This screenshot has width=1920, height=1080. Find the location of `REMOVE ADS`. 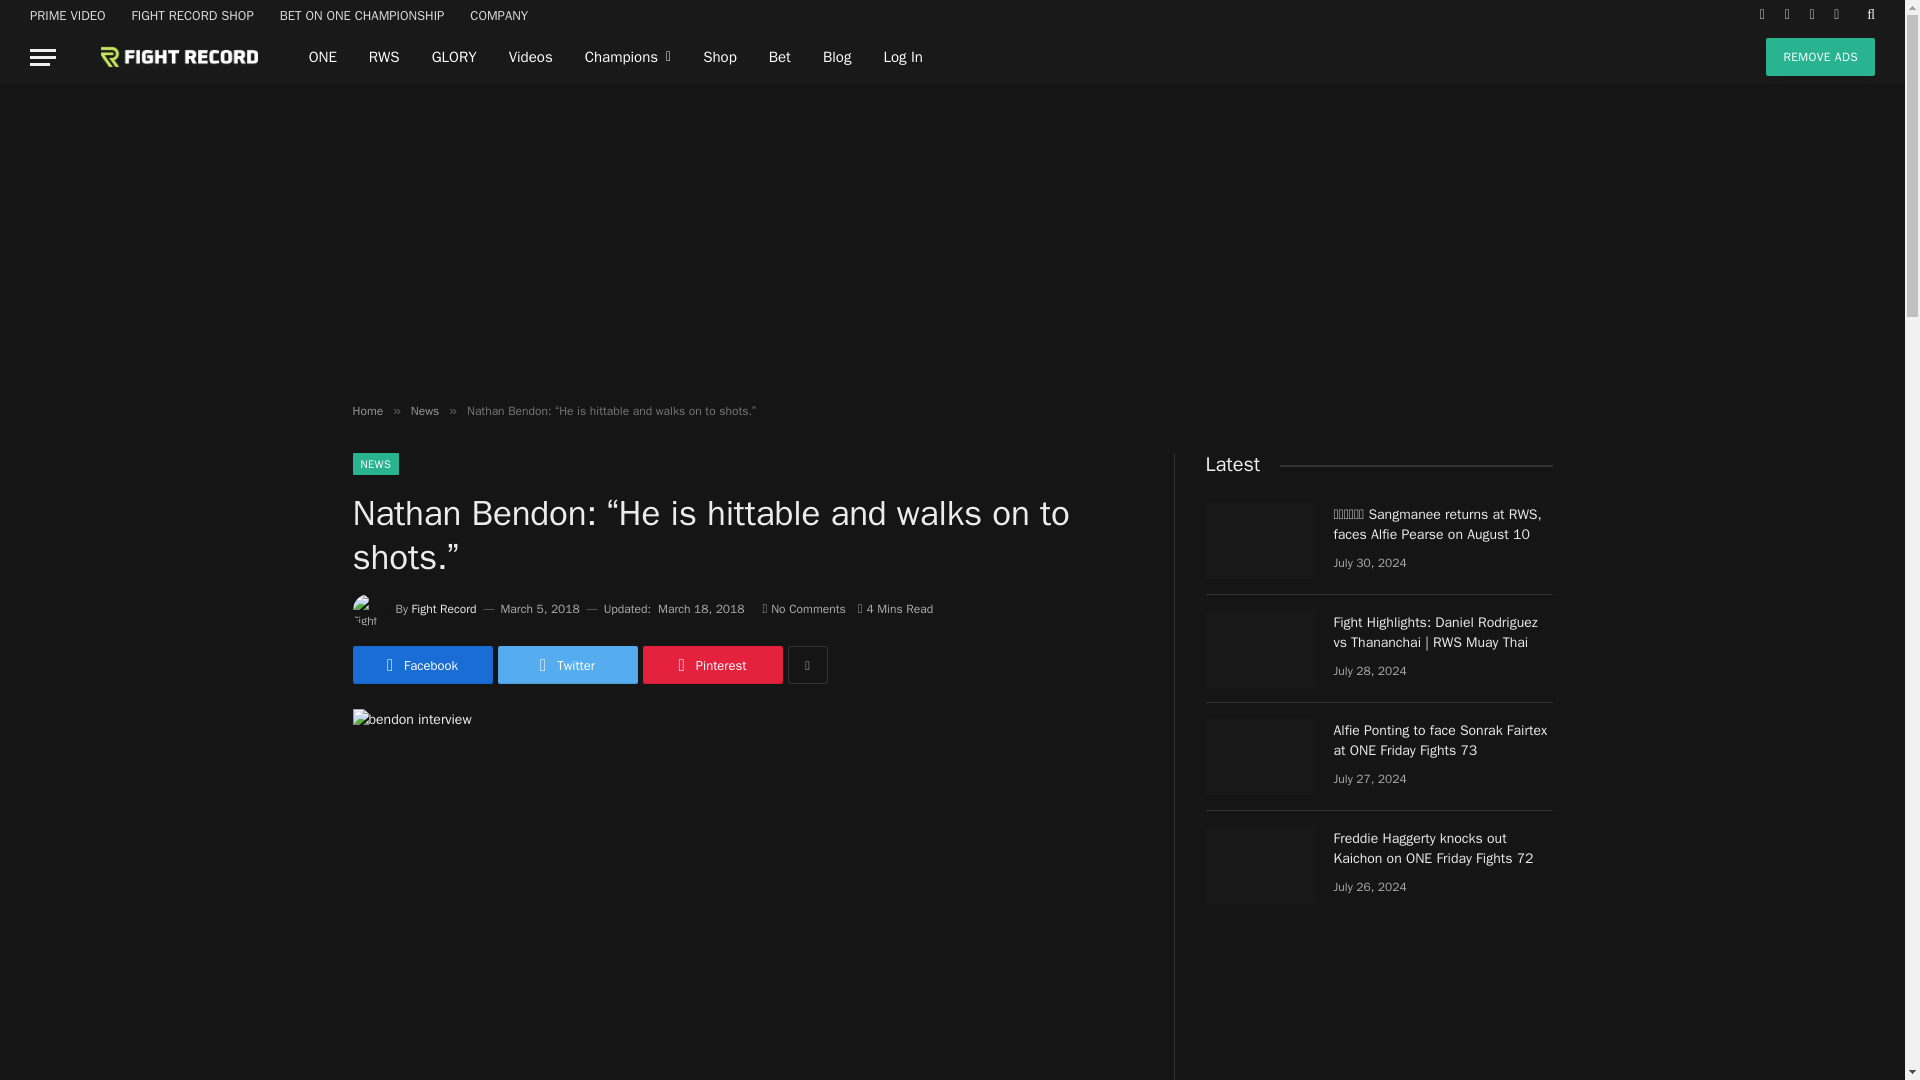

REMOVE ADS is located at coordinates (1820, 56).